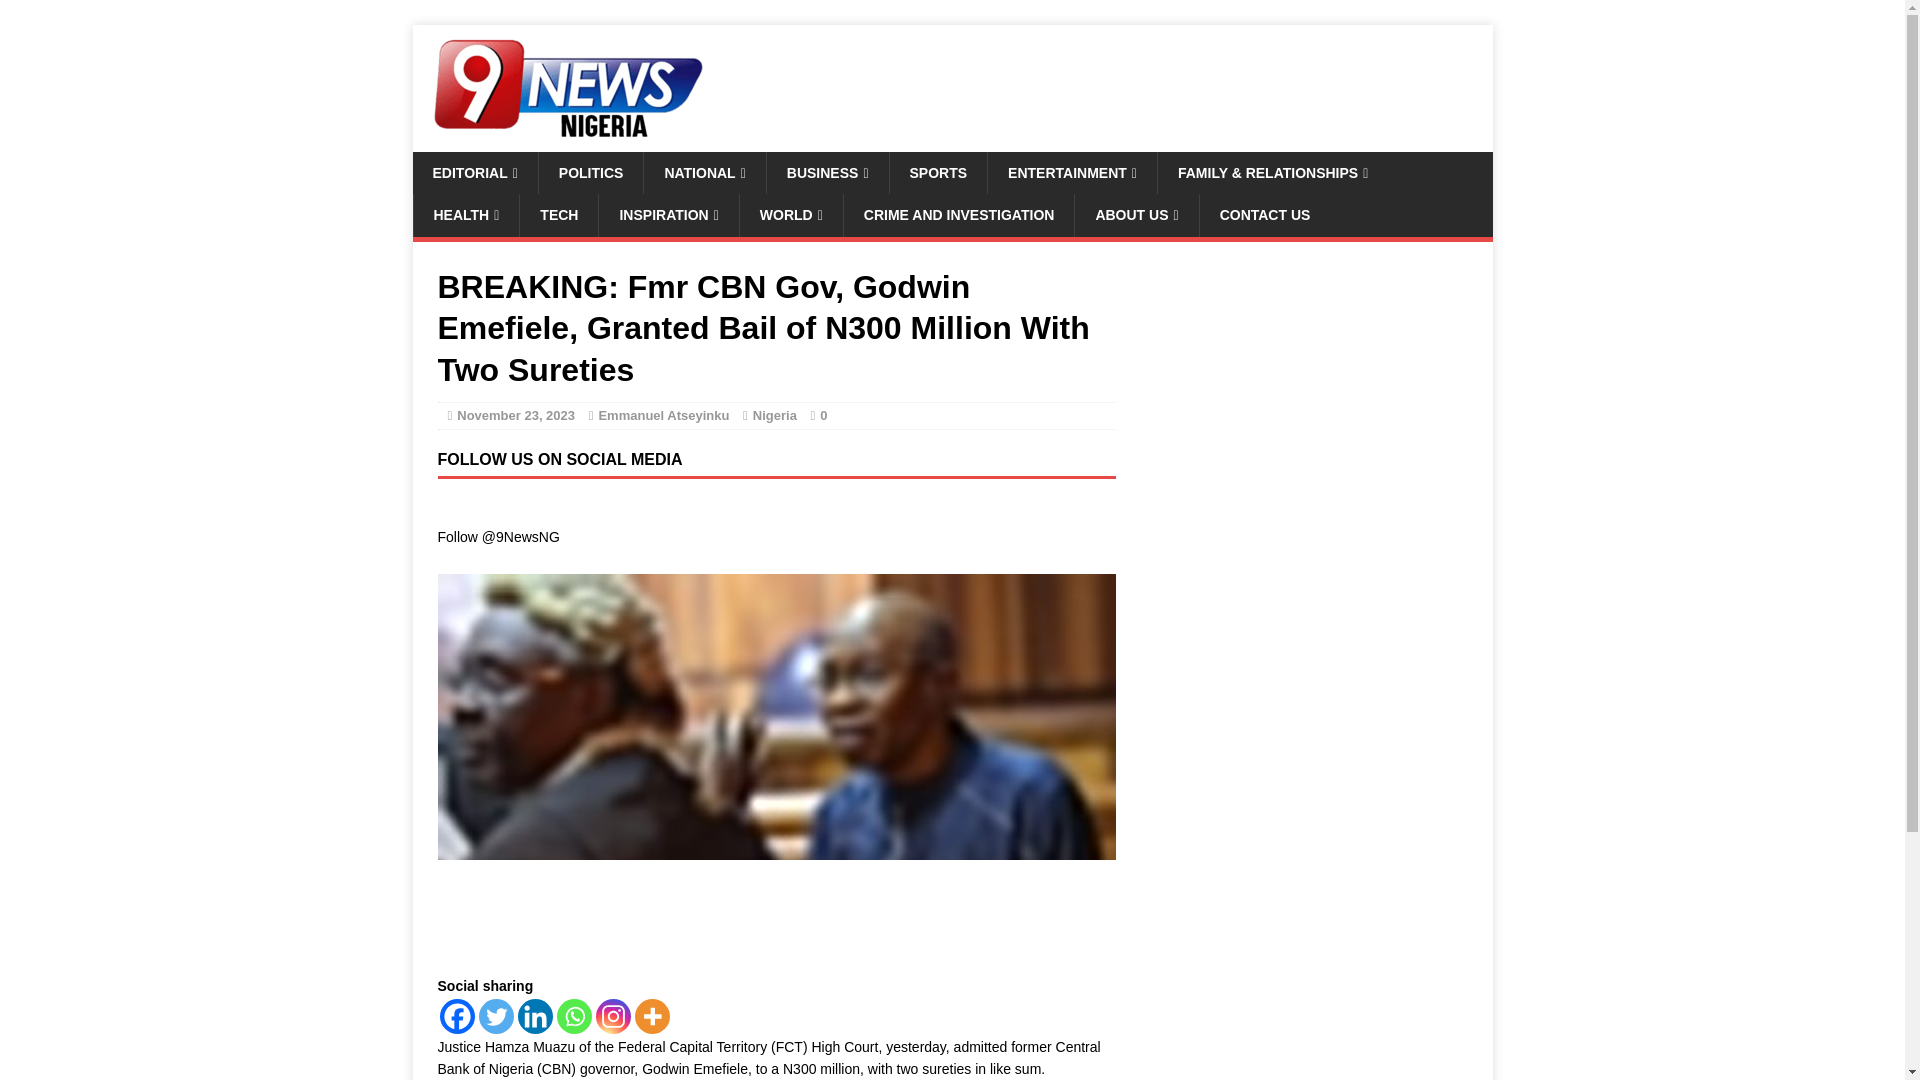 The width and height of the screenshot is (1920, 1080). I want to click on INSPIRATION, so click(667, 215).